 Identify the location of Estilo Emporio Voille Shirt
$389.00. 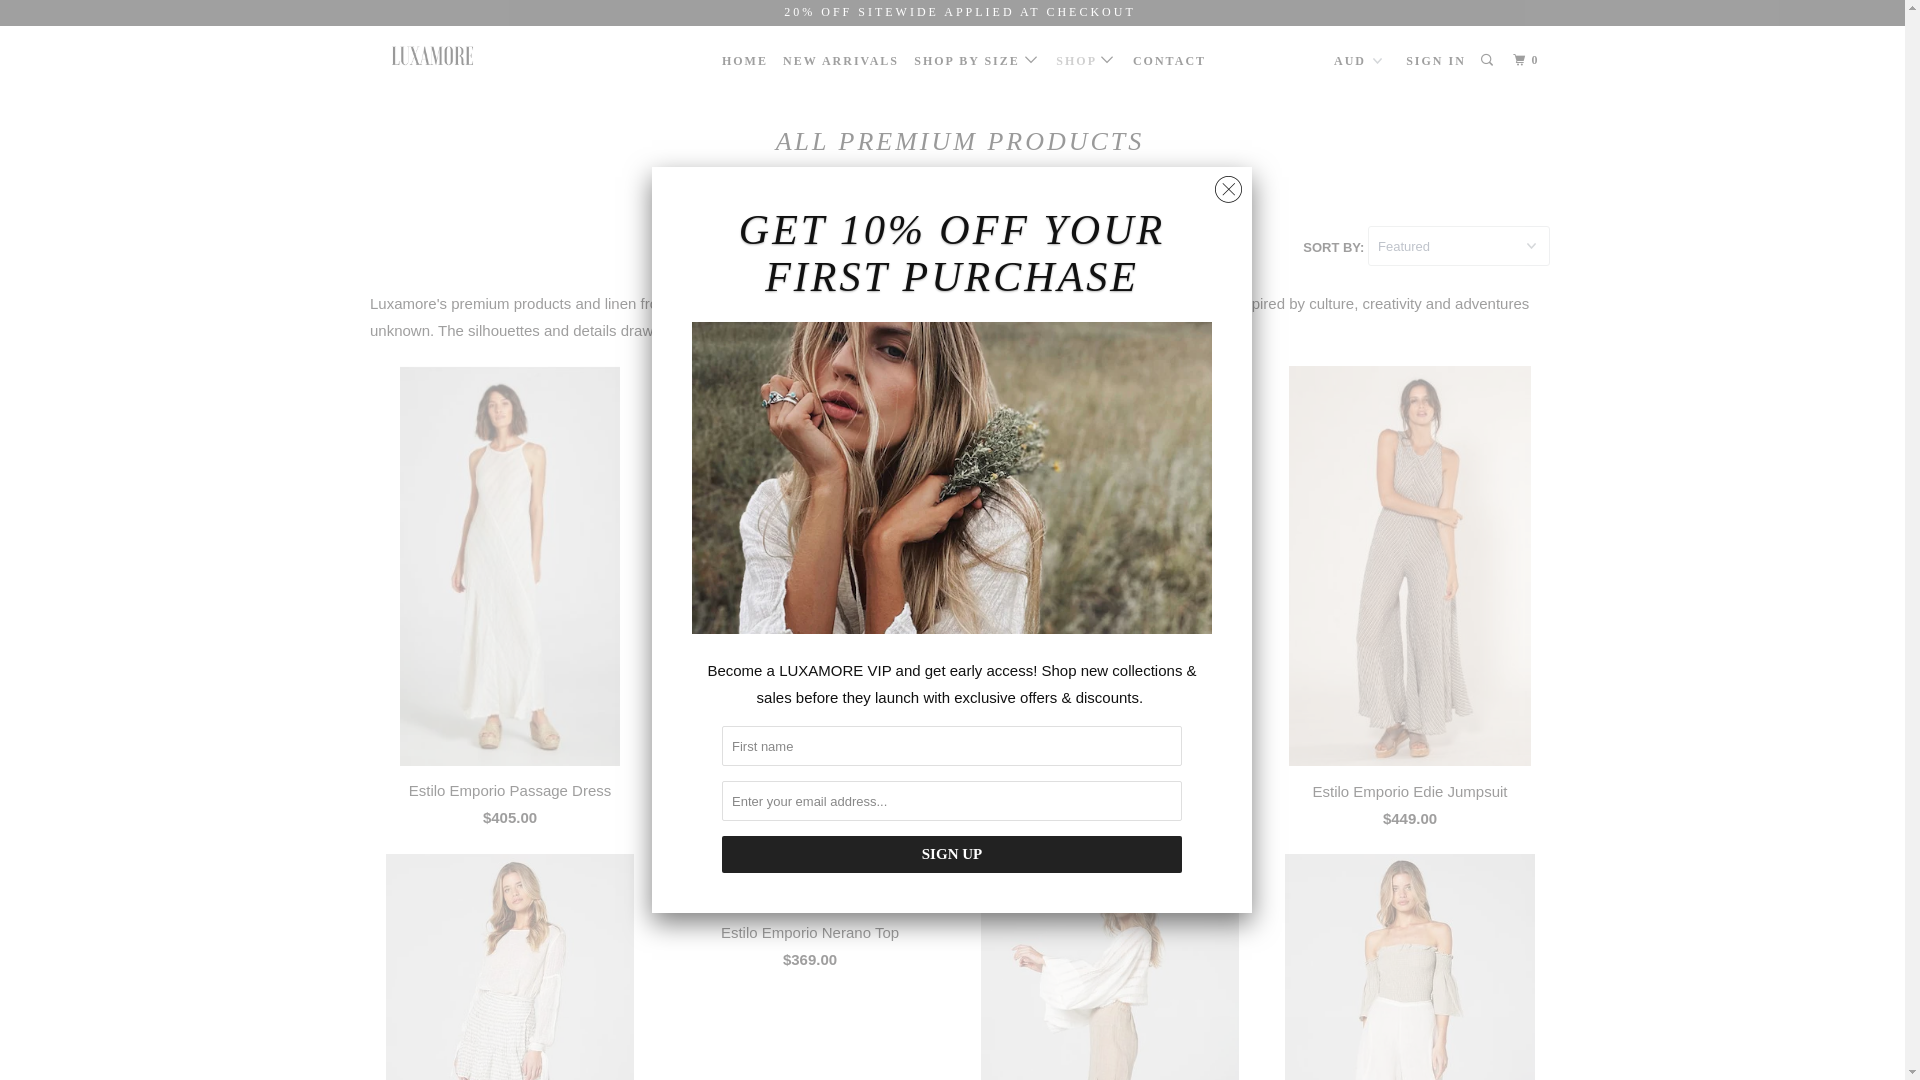
(1110, 602).